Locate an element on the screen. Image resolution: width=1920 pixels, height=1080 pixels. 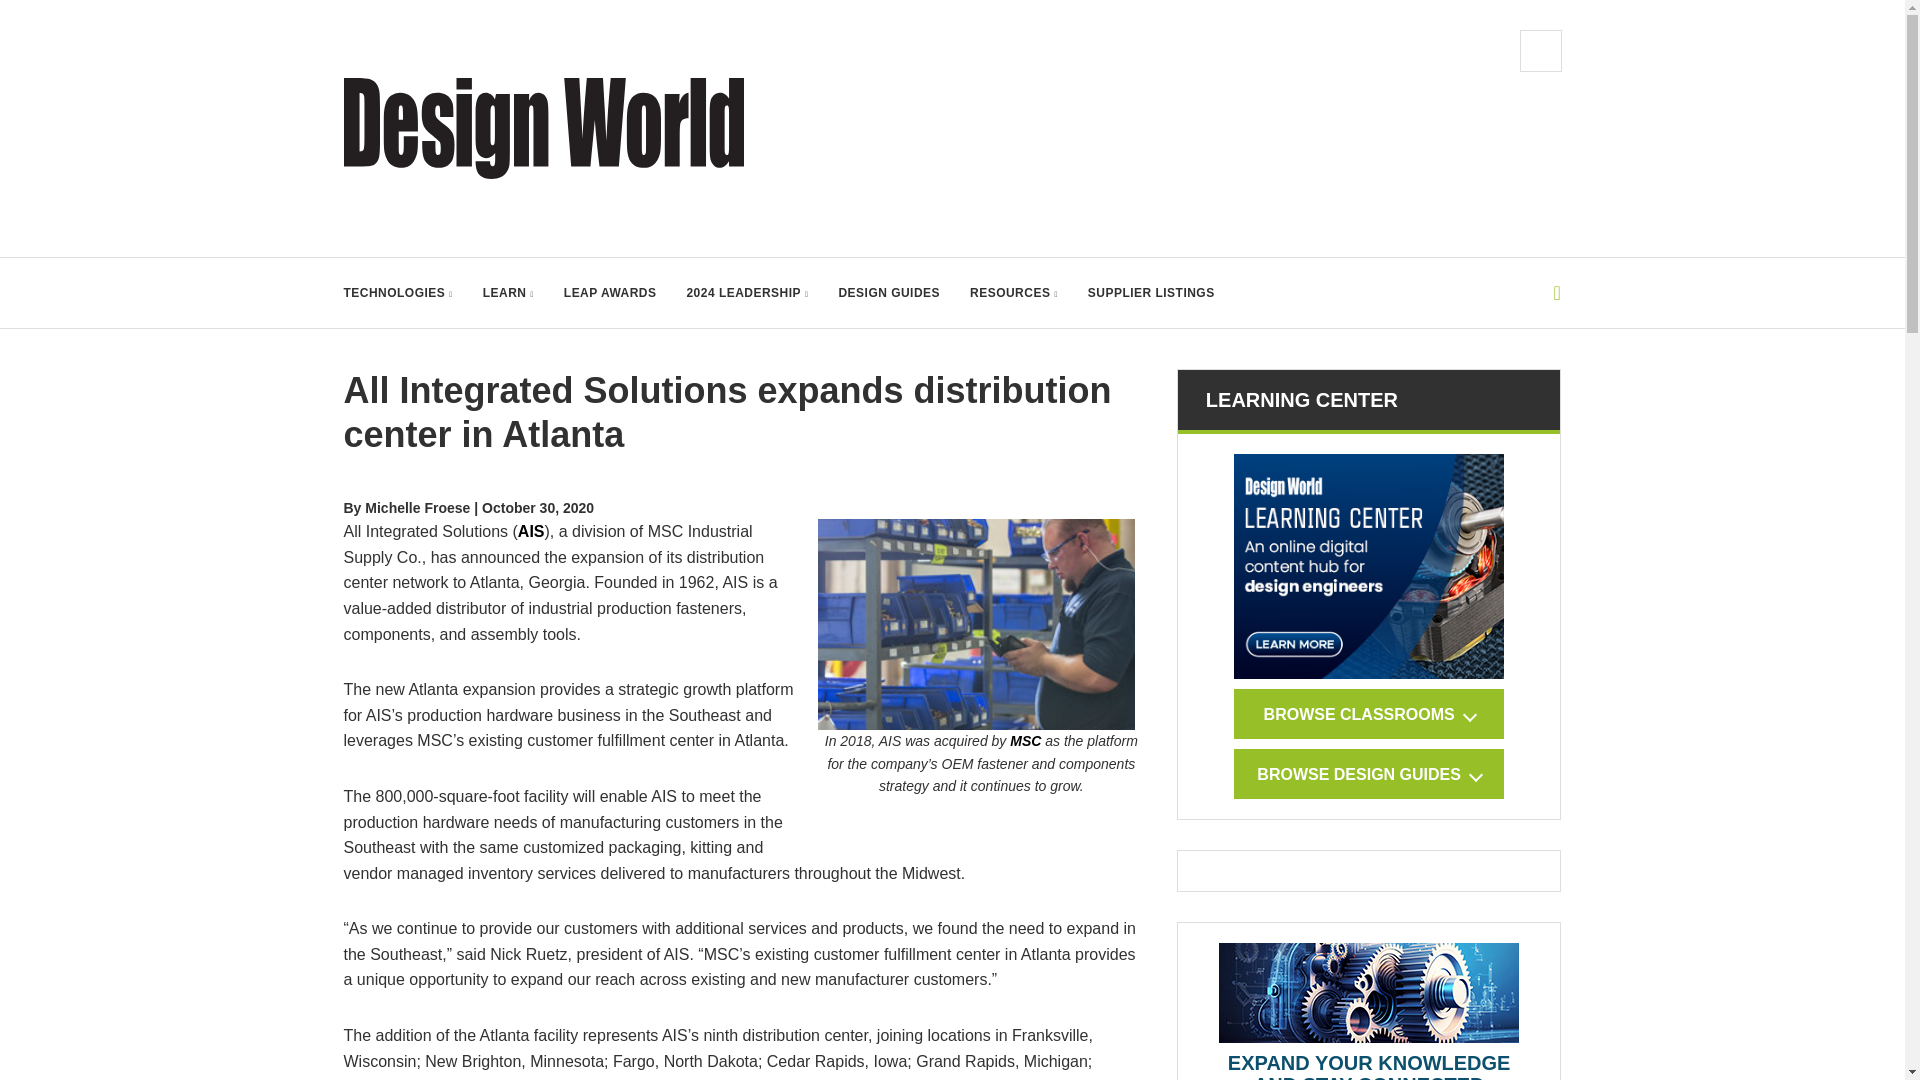
TECHNOLOGIES is located at coordinates (398, 293).